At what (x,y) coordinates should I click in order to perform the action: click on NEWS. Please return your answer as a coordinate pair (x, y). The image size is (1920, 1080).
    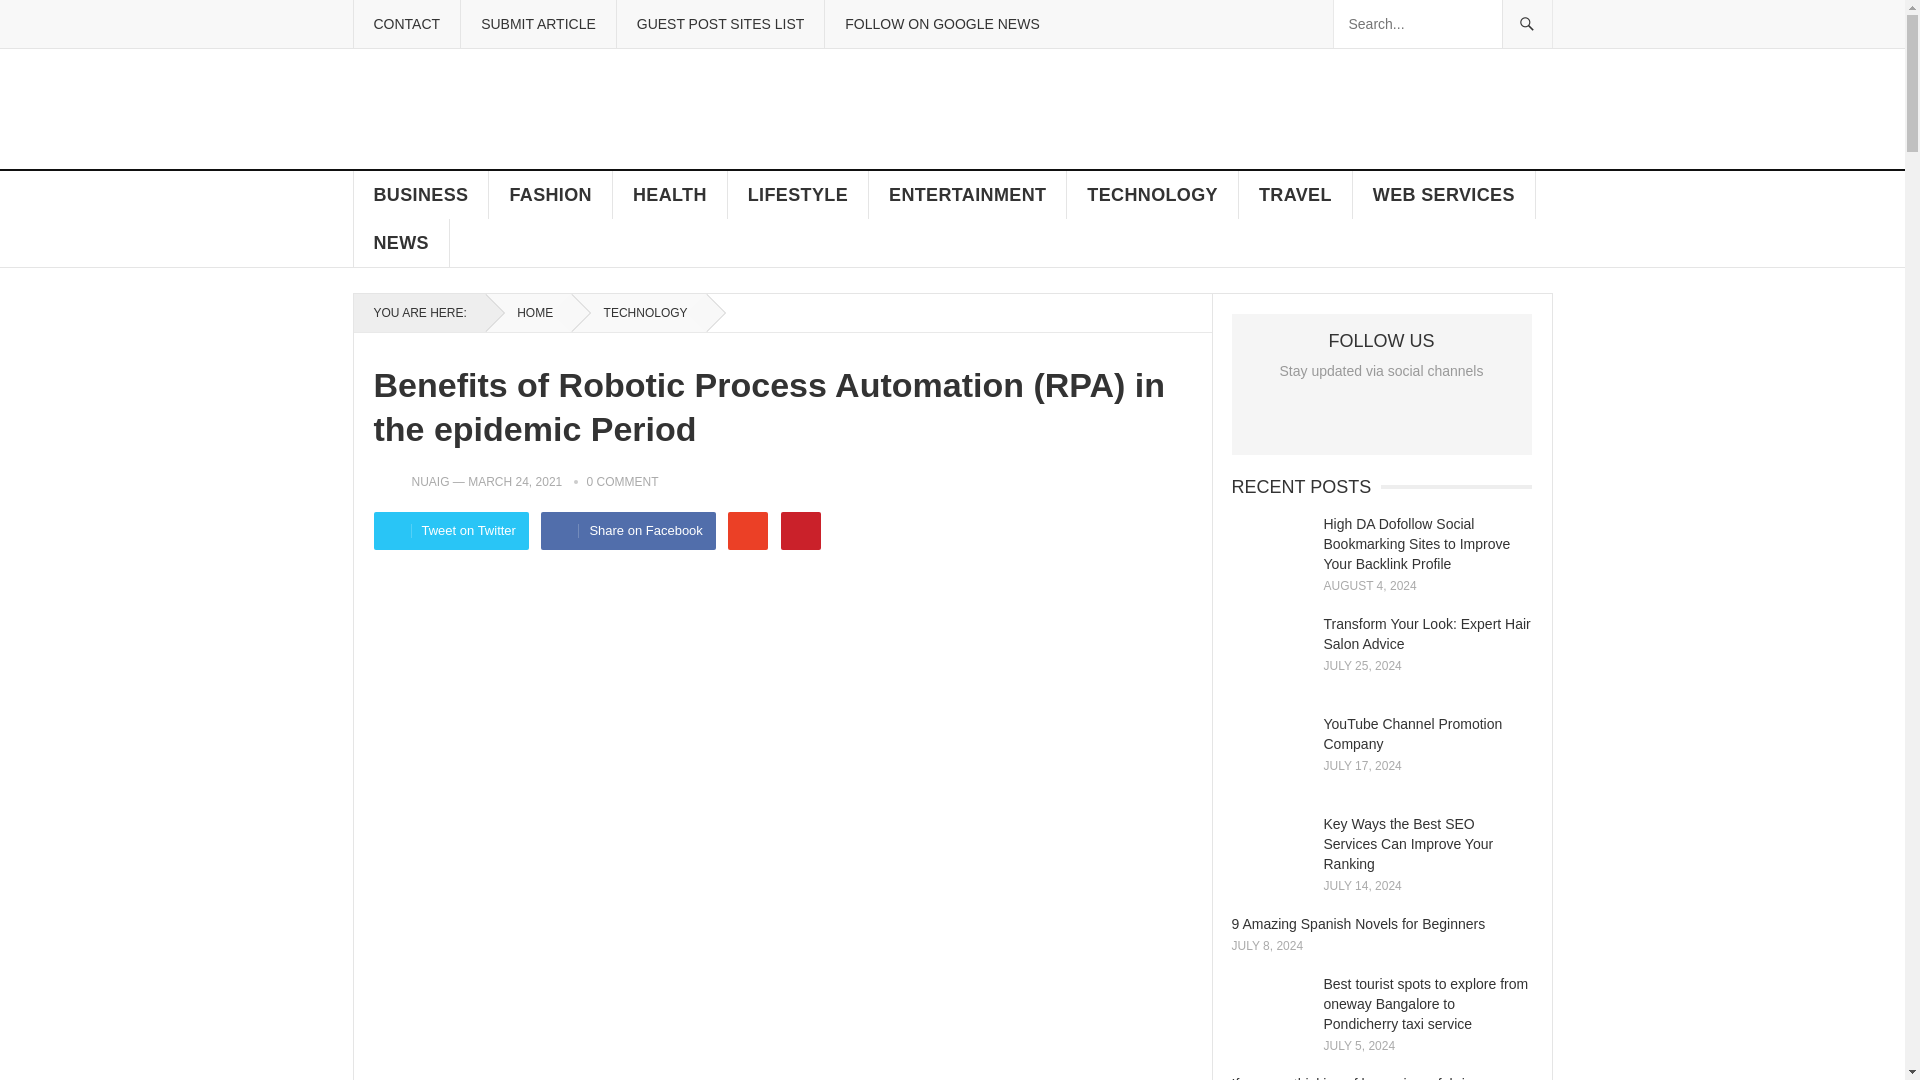
    Looking at the image, I should click on (401, 242).